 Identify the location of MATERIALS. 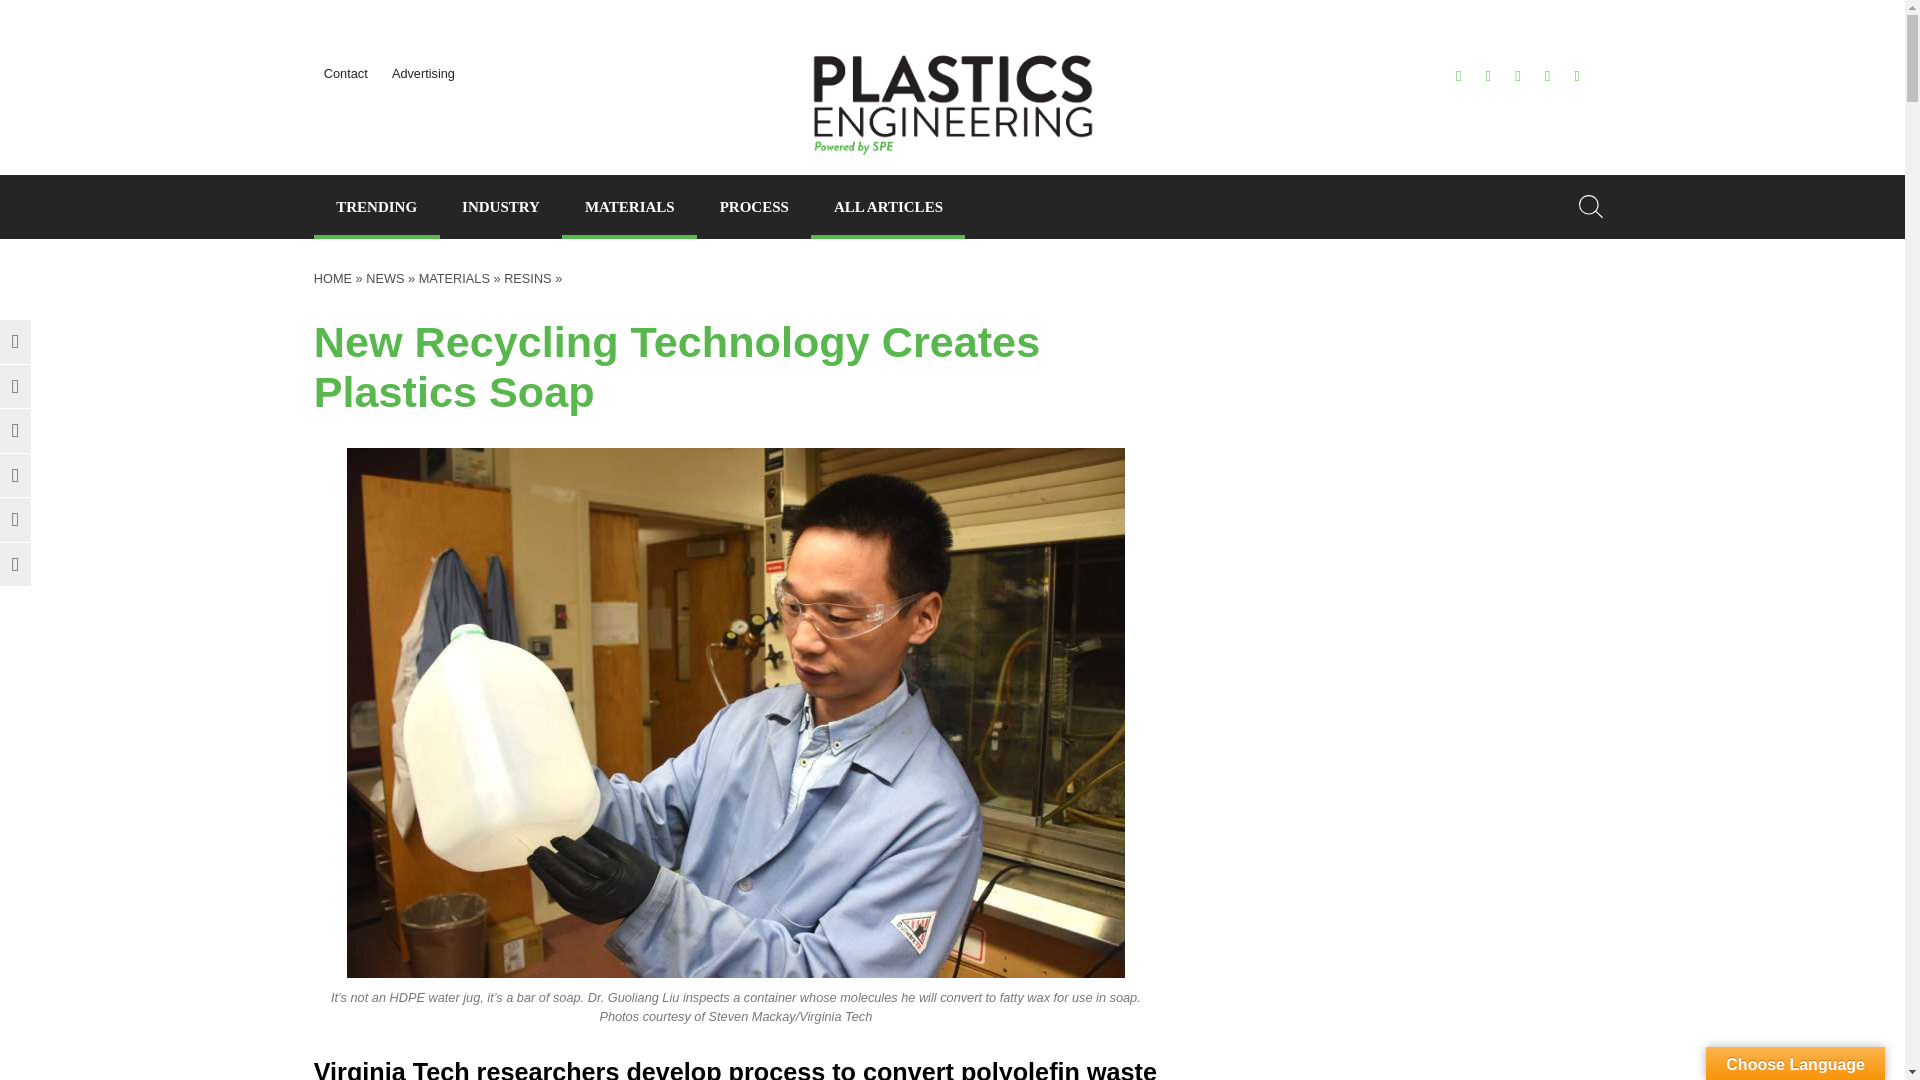
(629, 206).